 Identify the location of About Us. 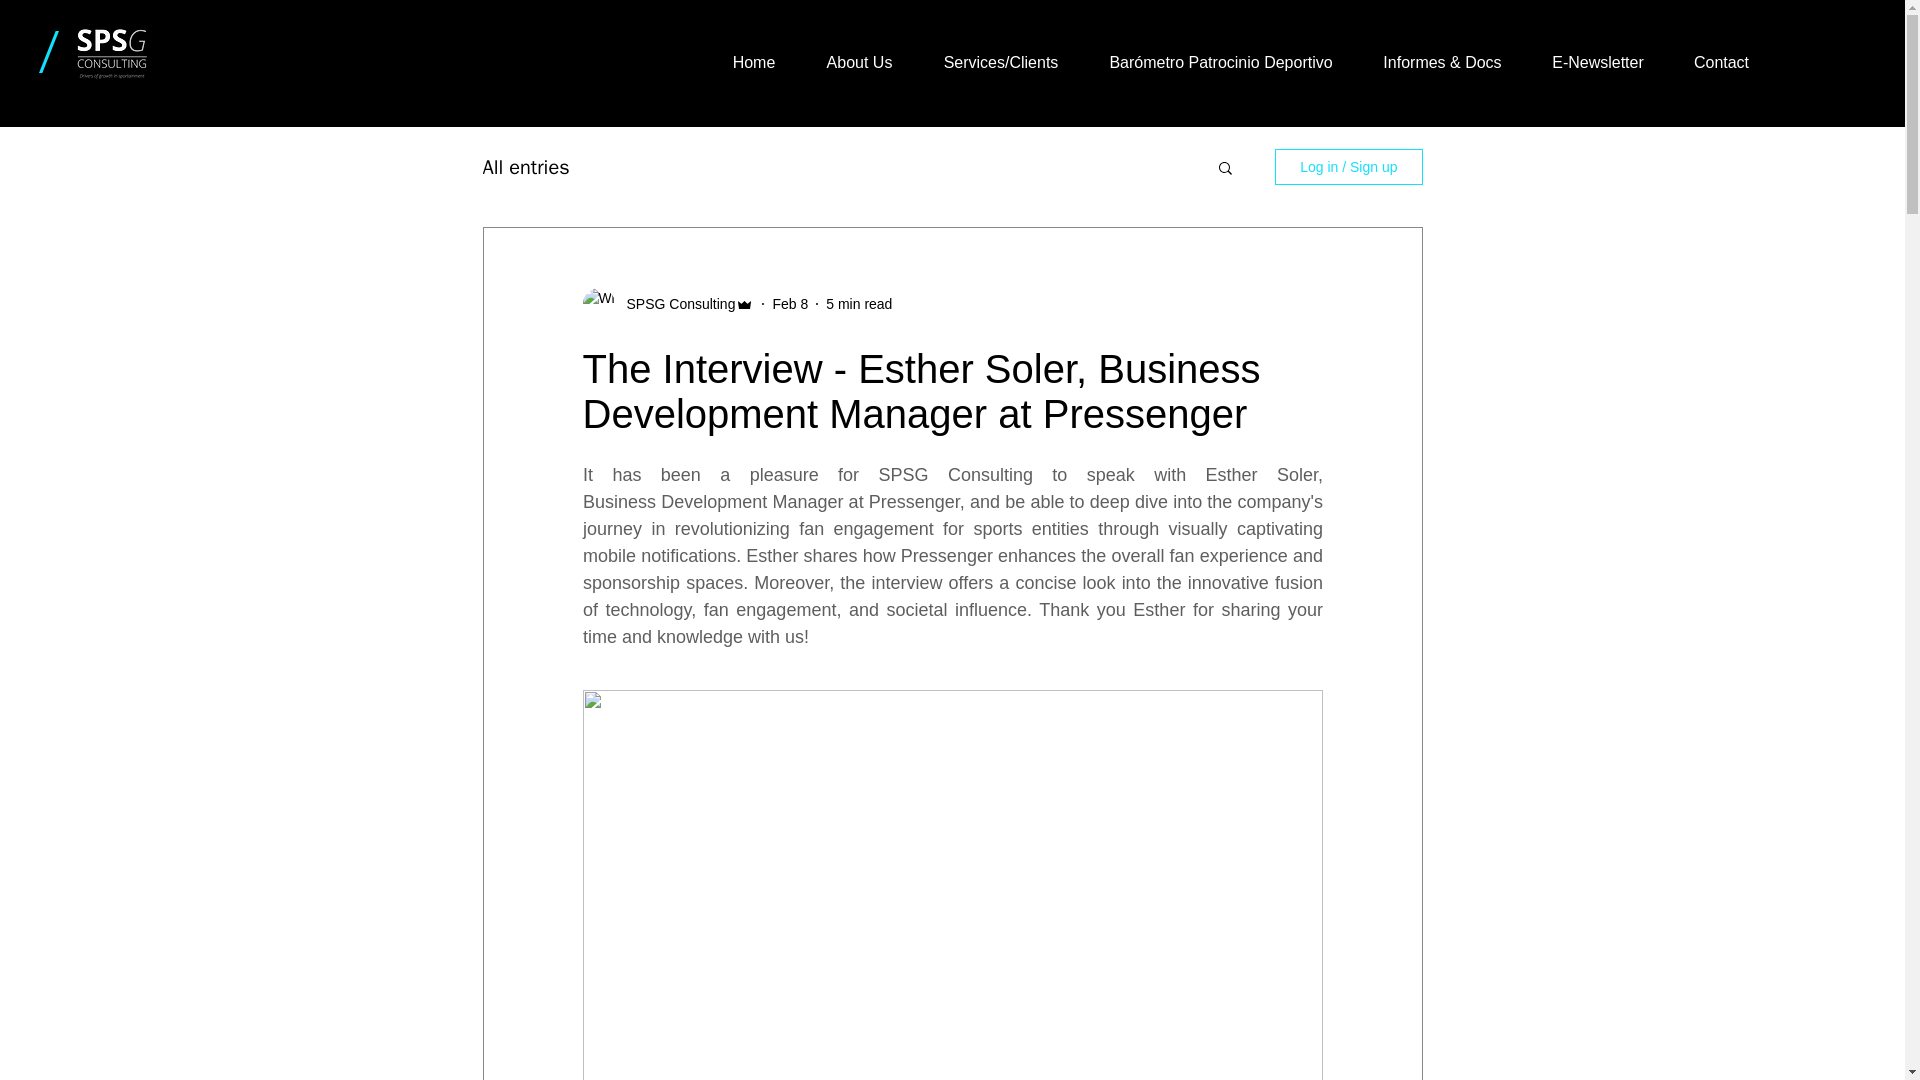
(858, 62).